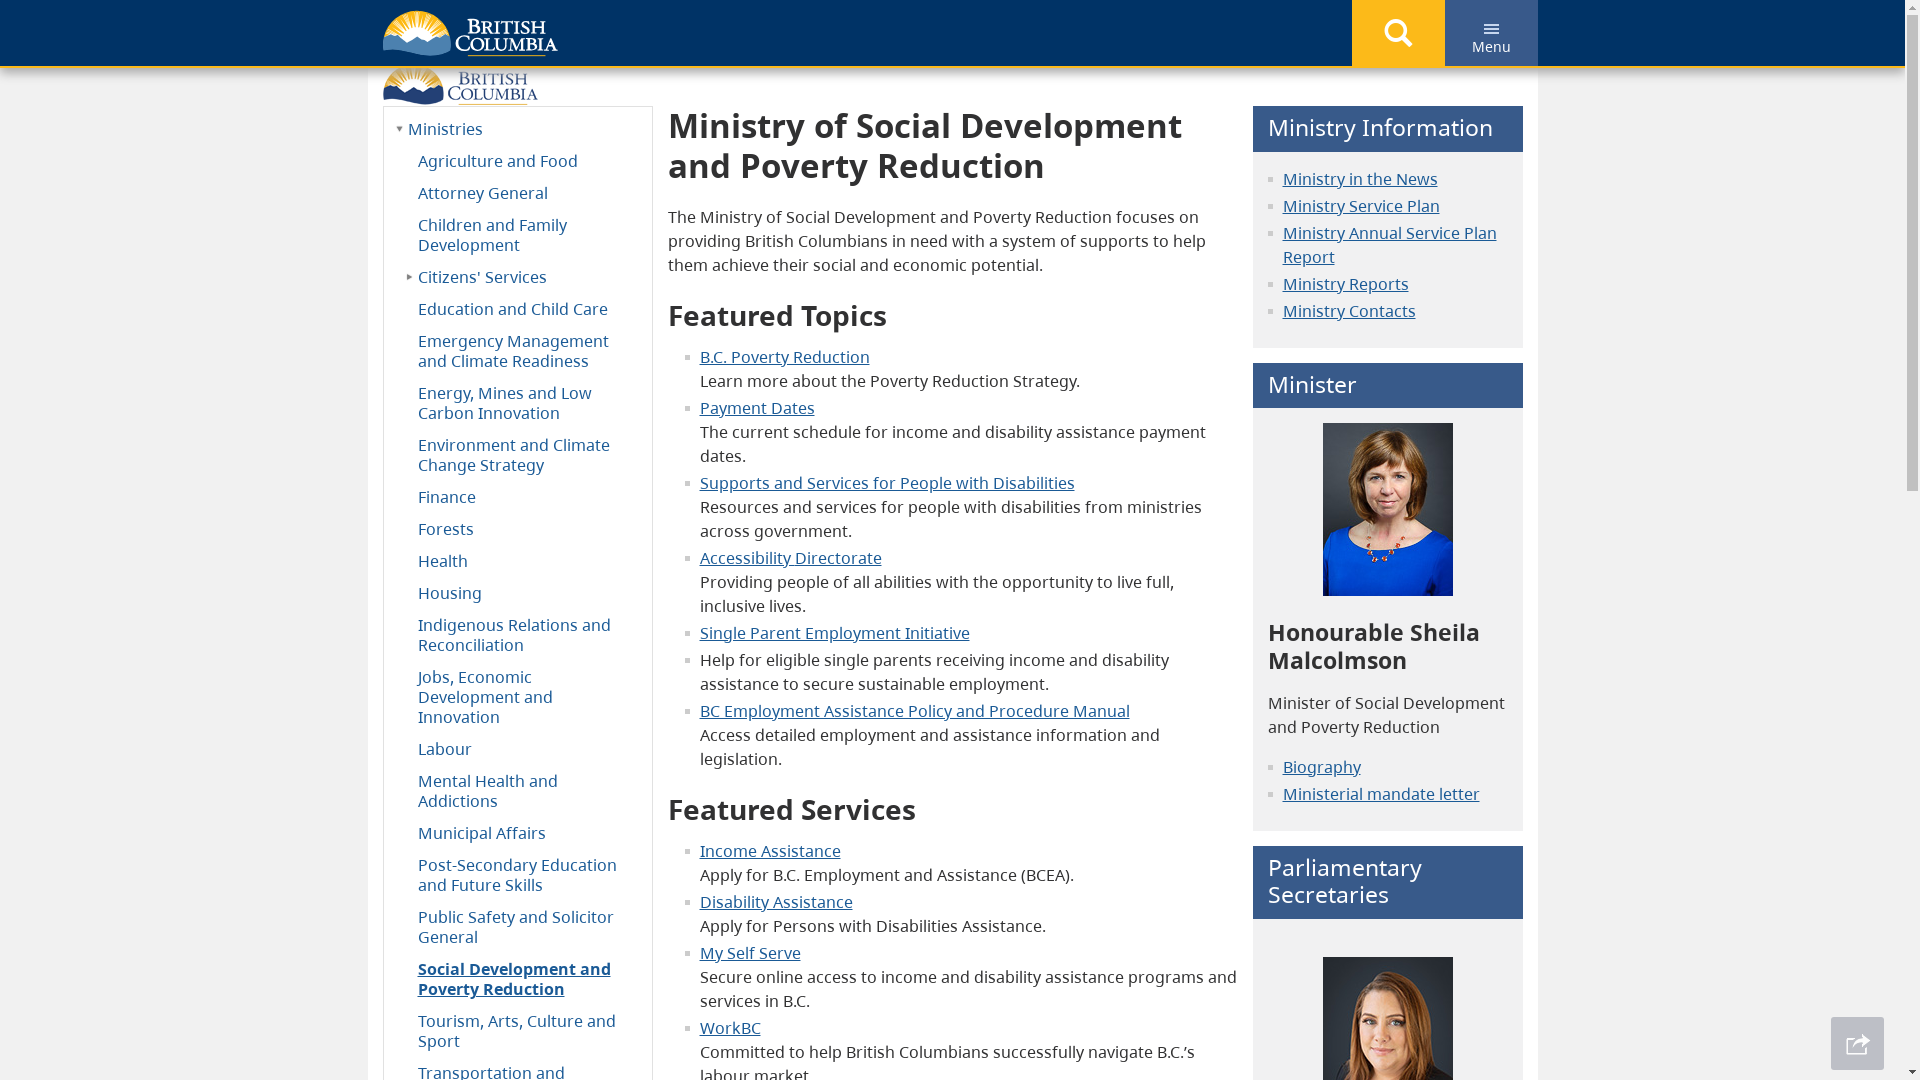 The image size is (1920, 1080). What do you see at coordinates (1316, 27) in the screenshot?
I see `Ministries` at bounding box center [1316, 27].